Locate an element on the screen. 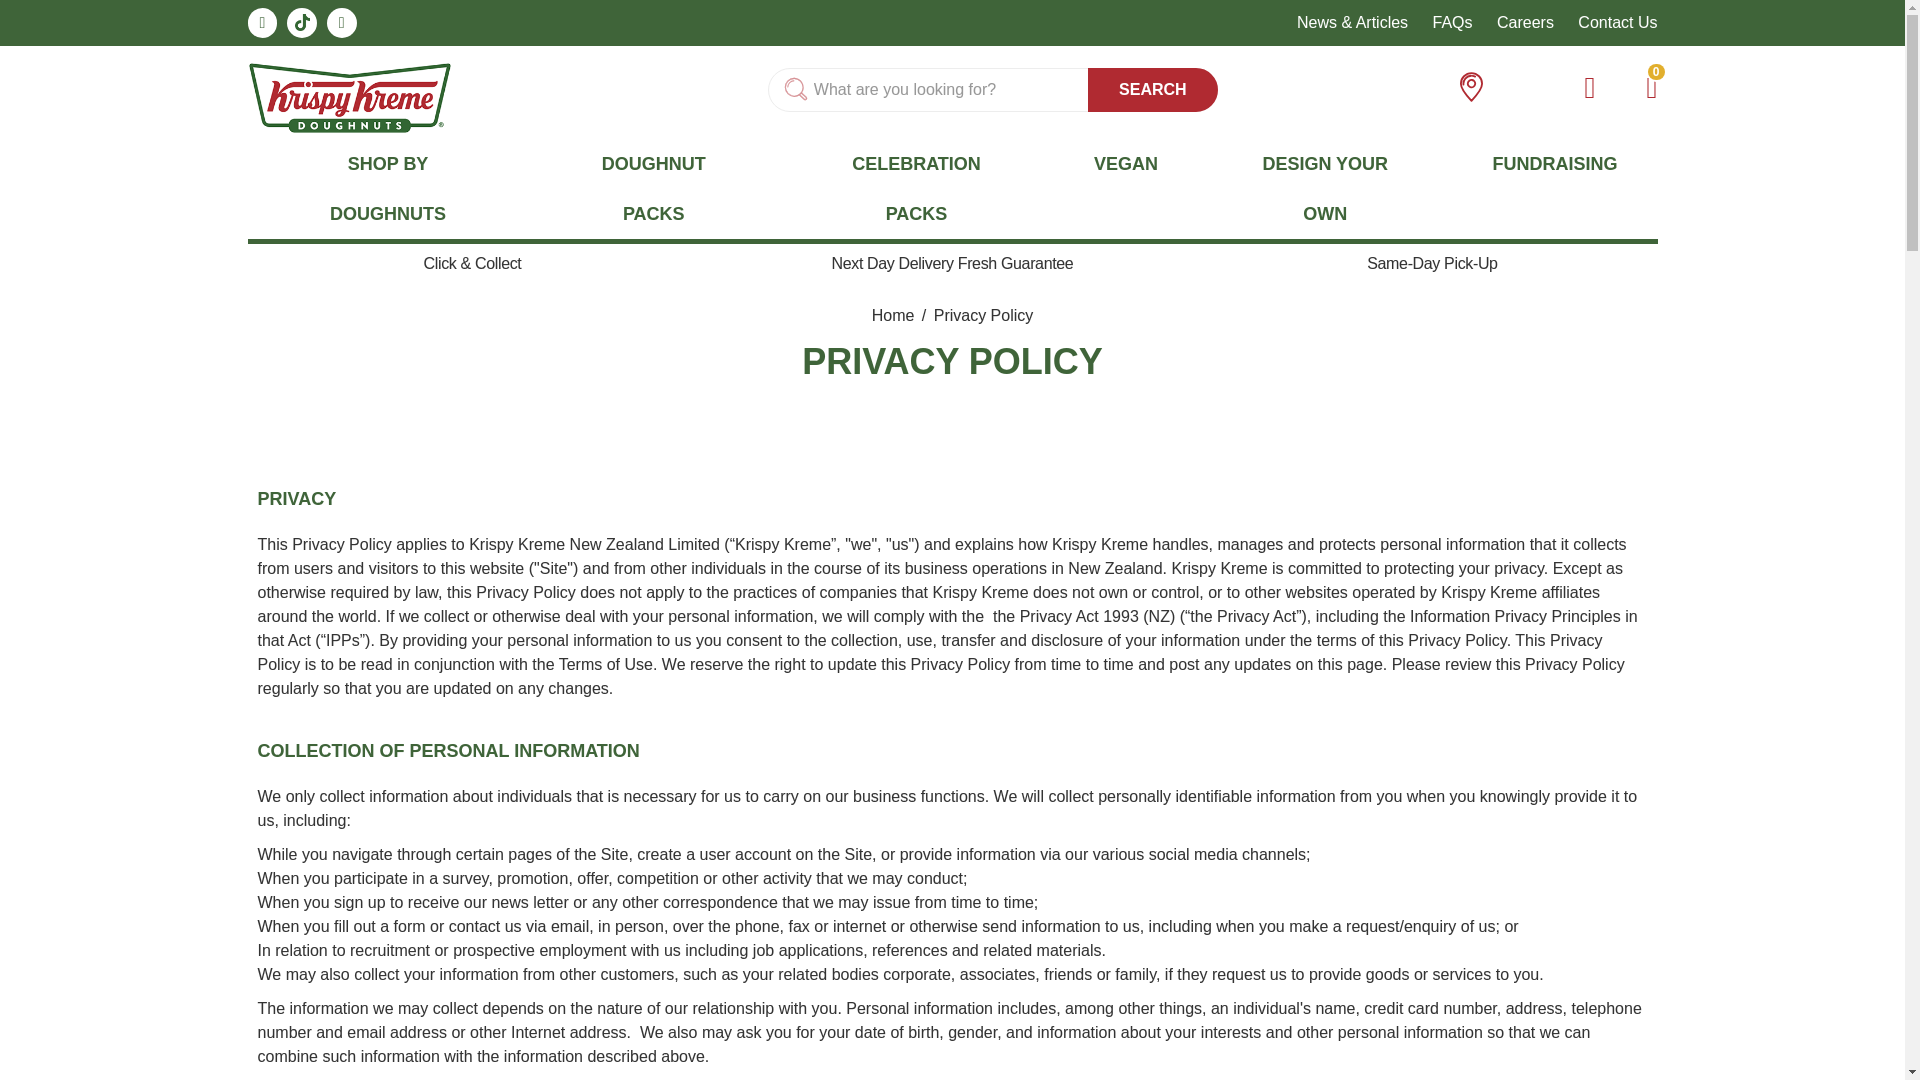 Image resolution: width=1920 pixels, height=1080 pixels. FAQs is located at coordinates (1452, 22).